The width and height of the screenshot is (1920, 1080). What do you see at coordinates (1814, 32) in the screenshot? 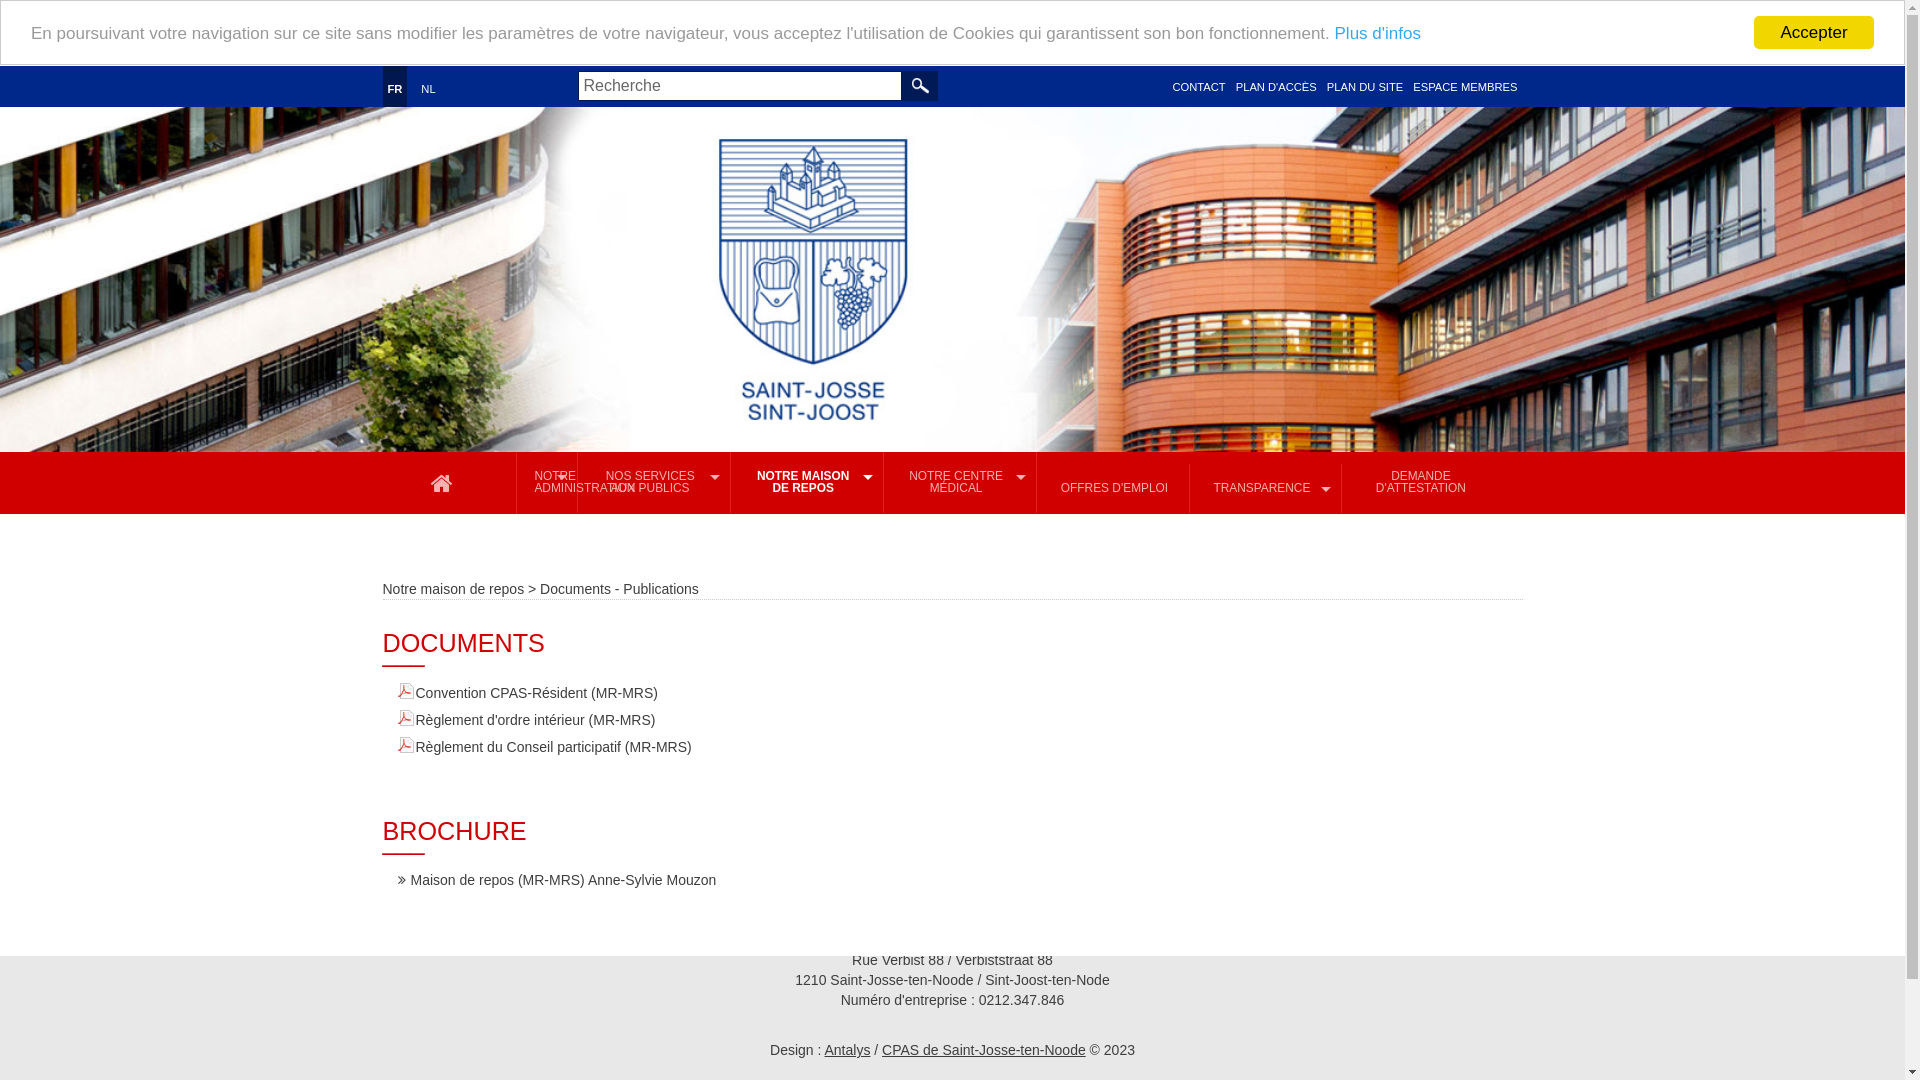
I see `Accepter` at bounding box center [1814, 32].